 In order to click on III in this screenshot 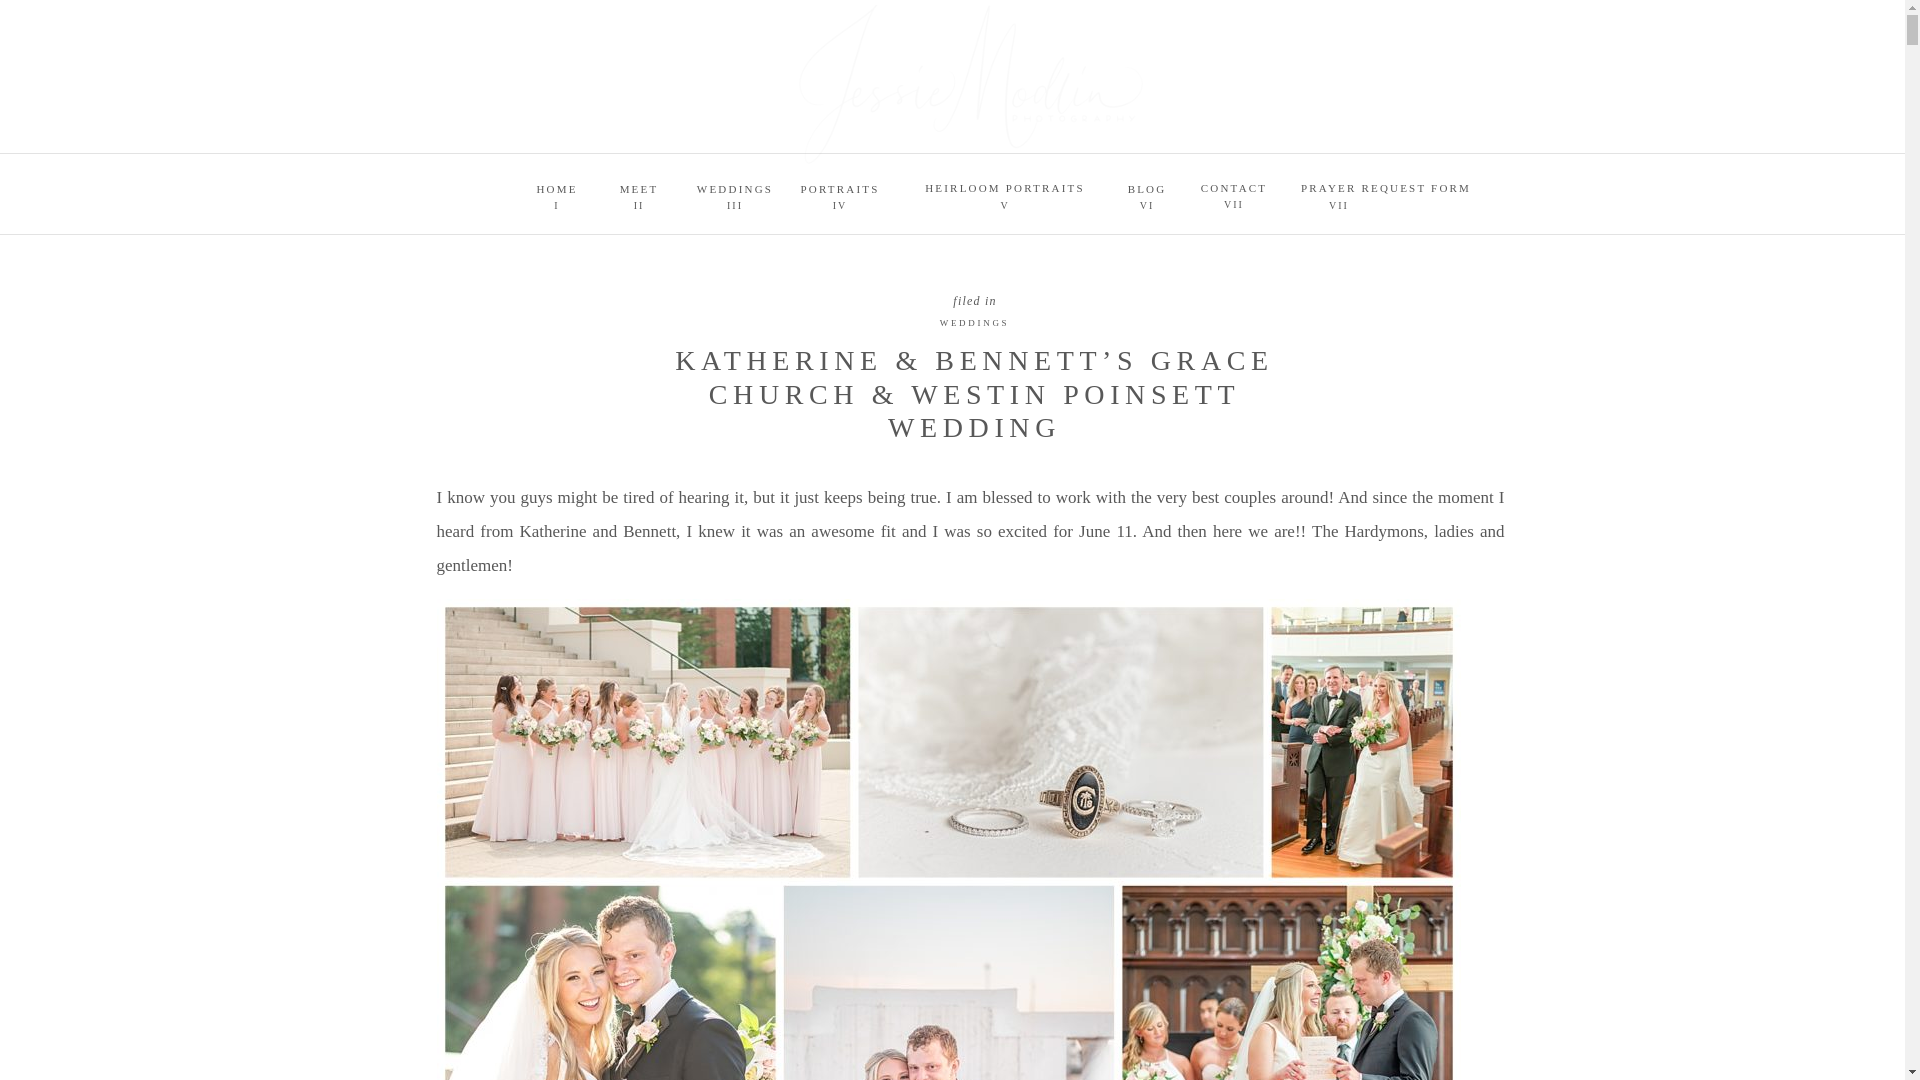, I will do `click(735, 203)`.